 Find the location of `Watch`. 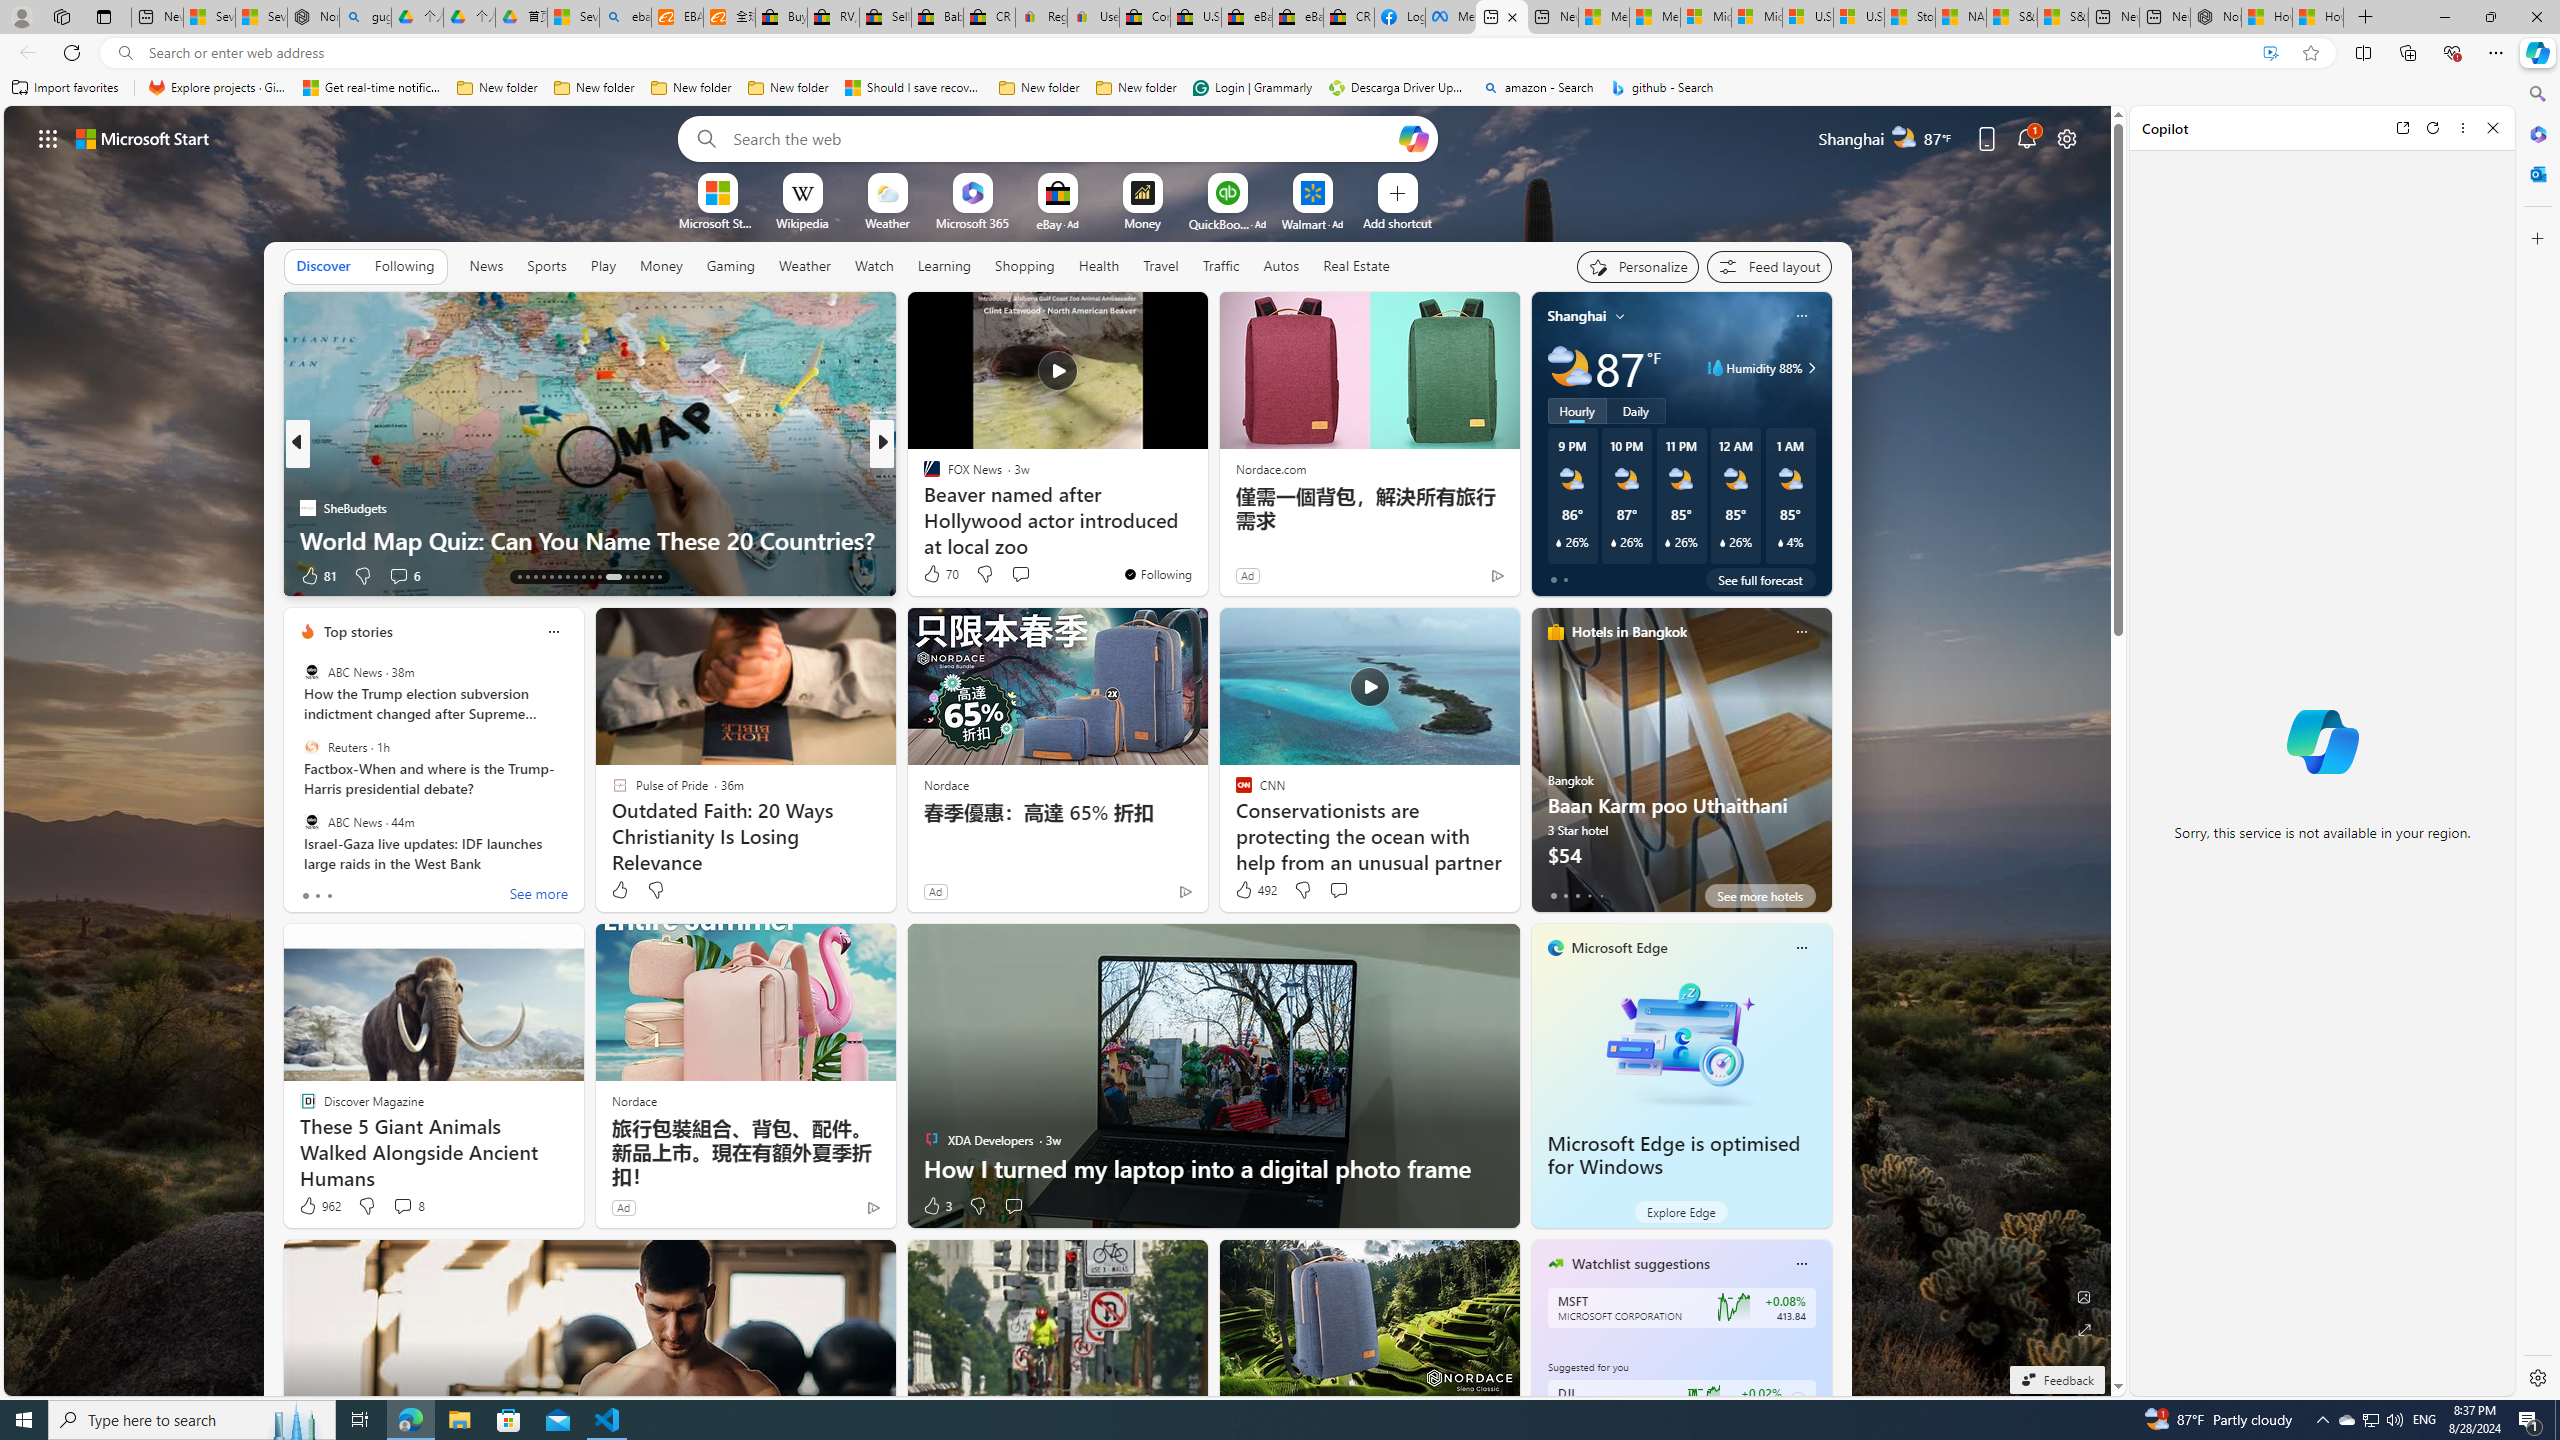

Watch is located at coordinates (874, 266).